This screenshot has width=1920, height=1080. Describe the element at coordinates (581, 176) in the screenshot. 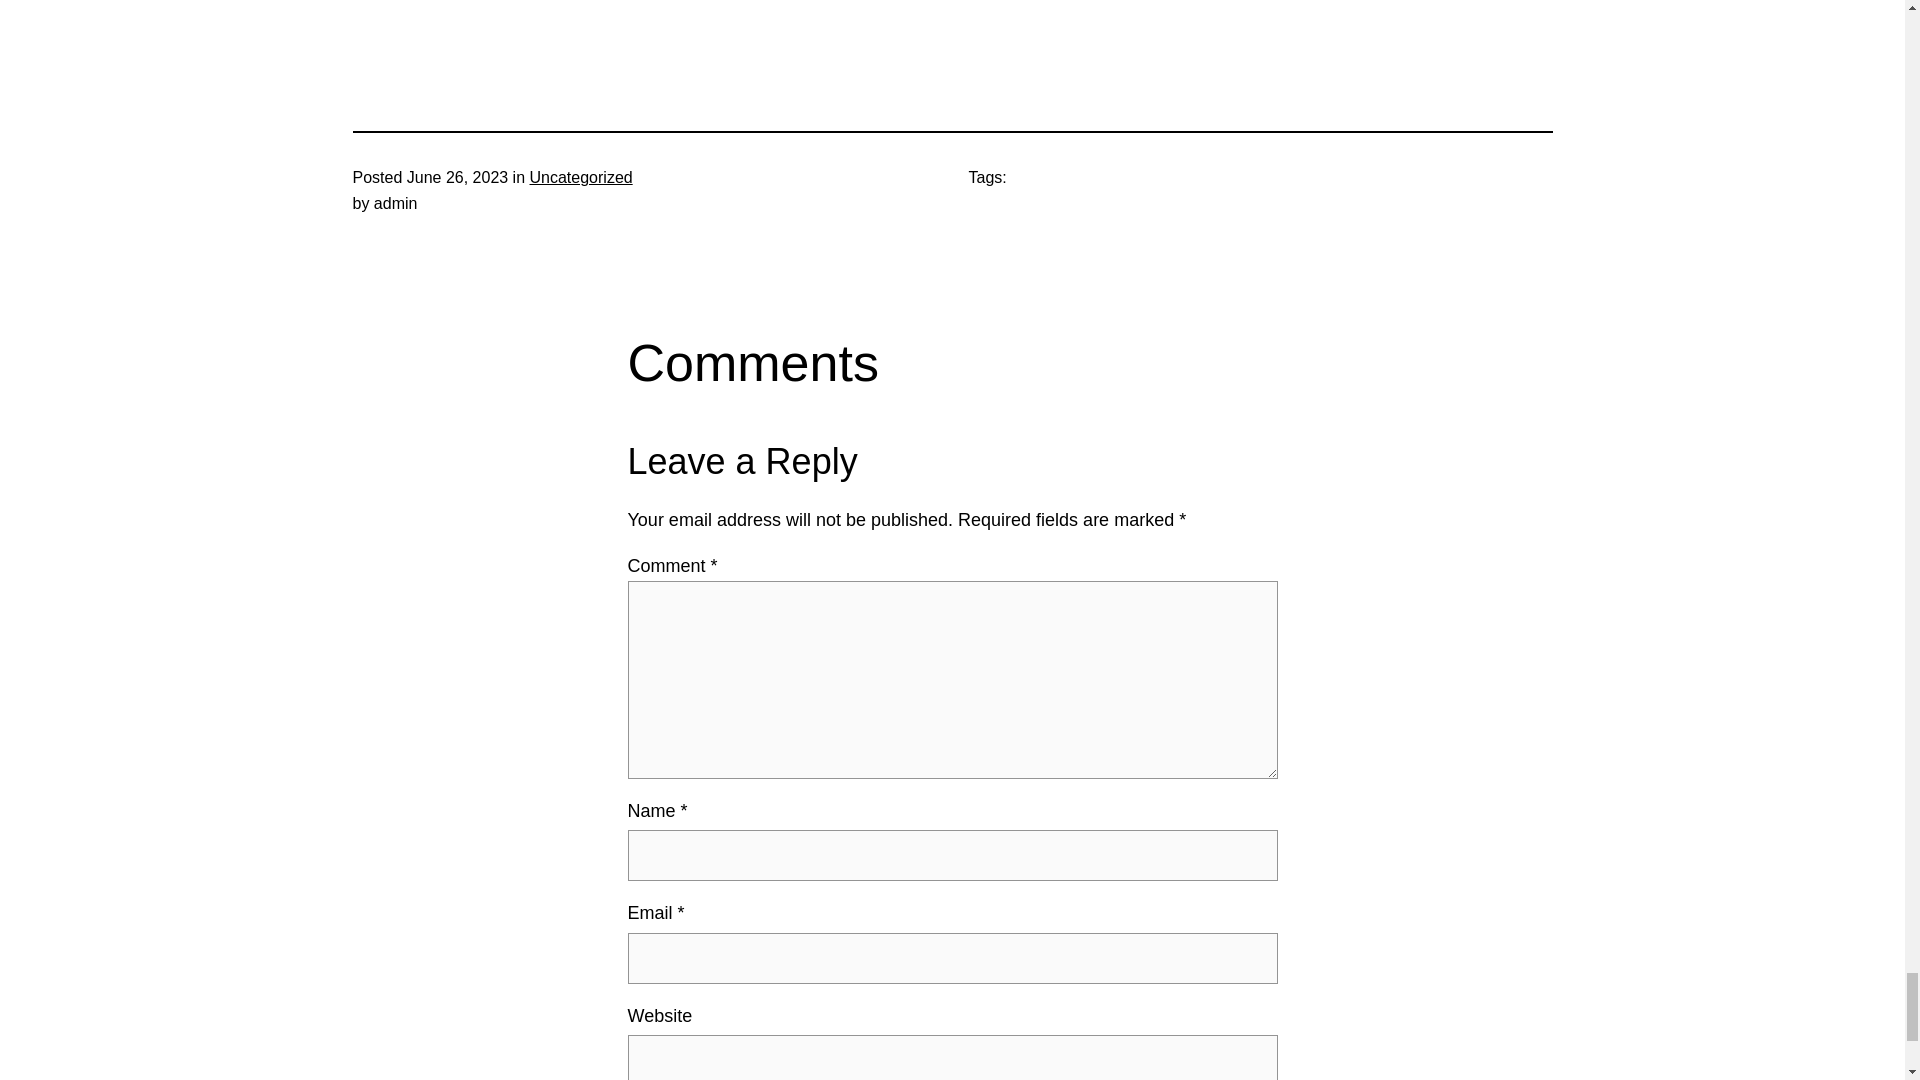

I see `Uncategorized` at that location.